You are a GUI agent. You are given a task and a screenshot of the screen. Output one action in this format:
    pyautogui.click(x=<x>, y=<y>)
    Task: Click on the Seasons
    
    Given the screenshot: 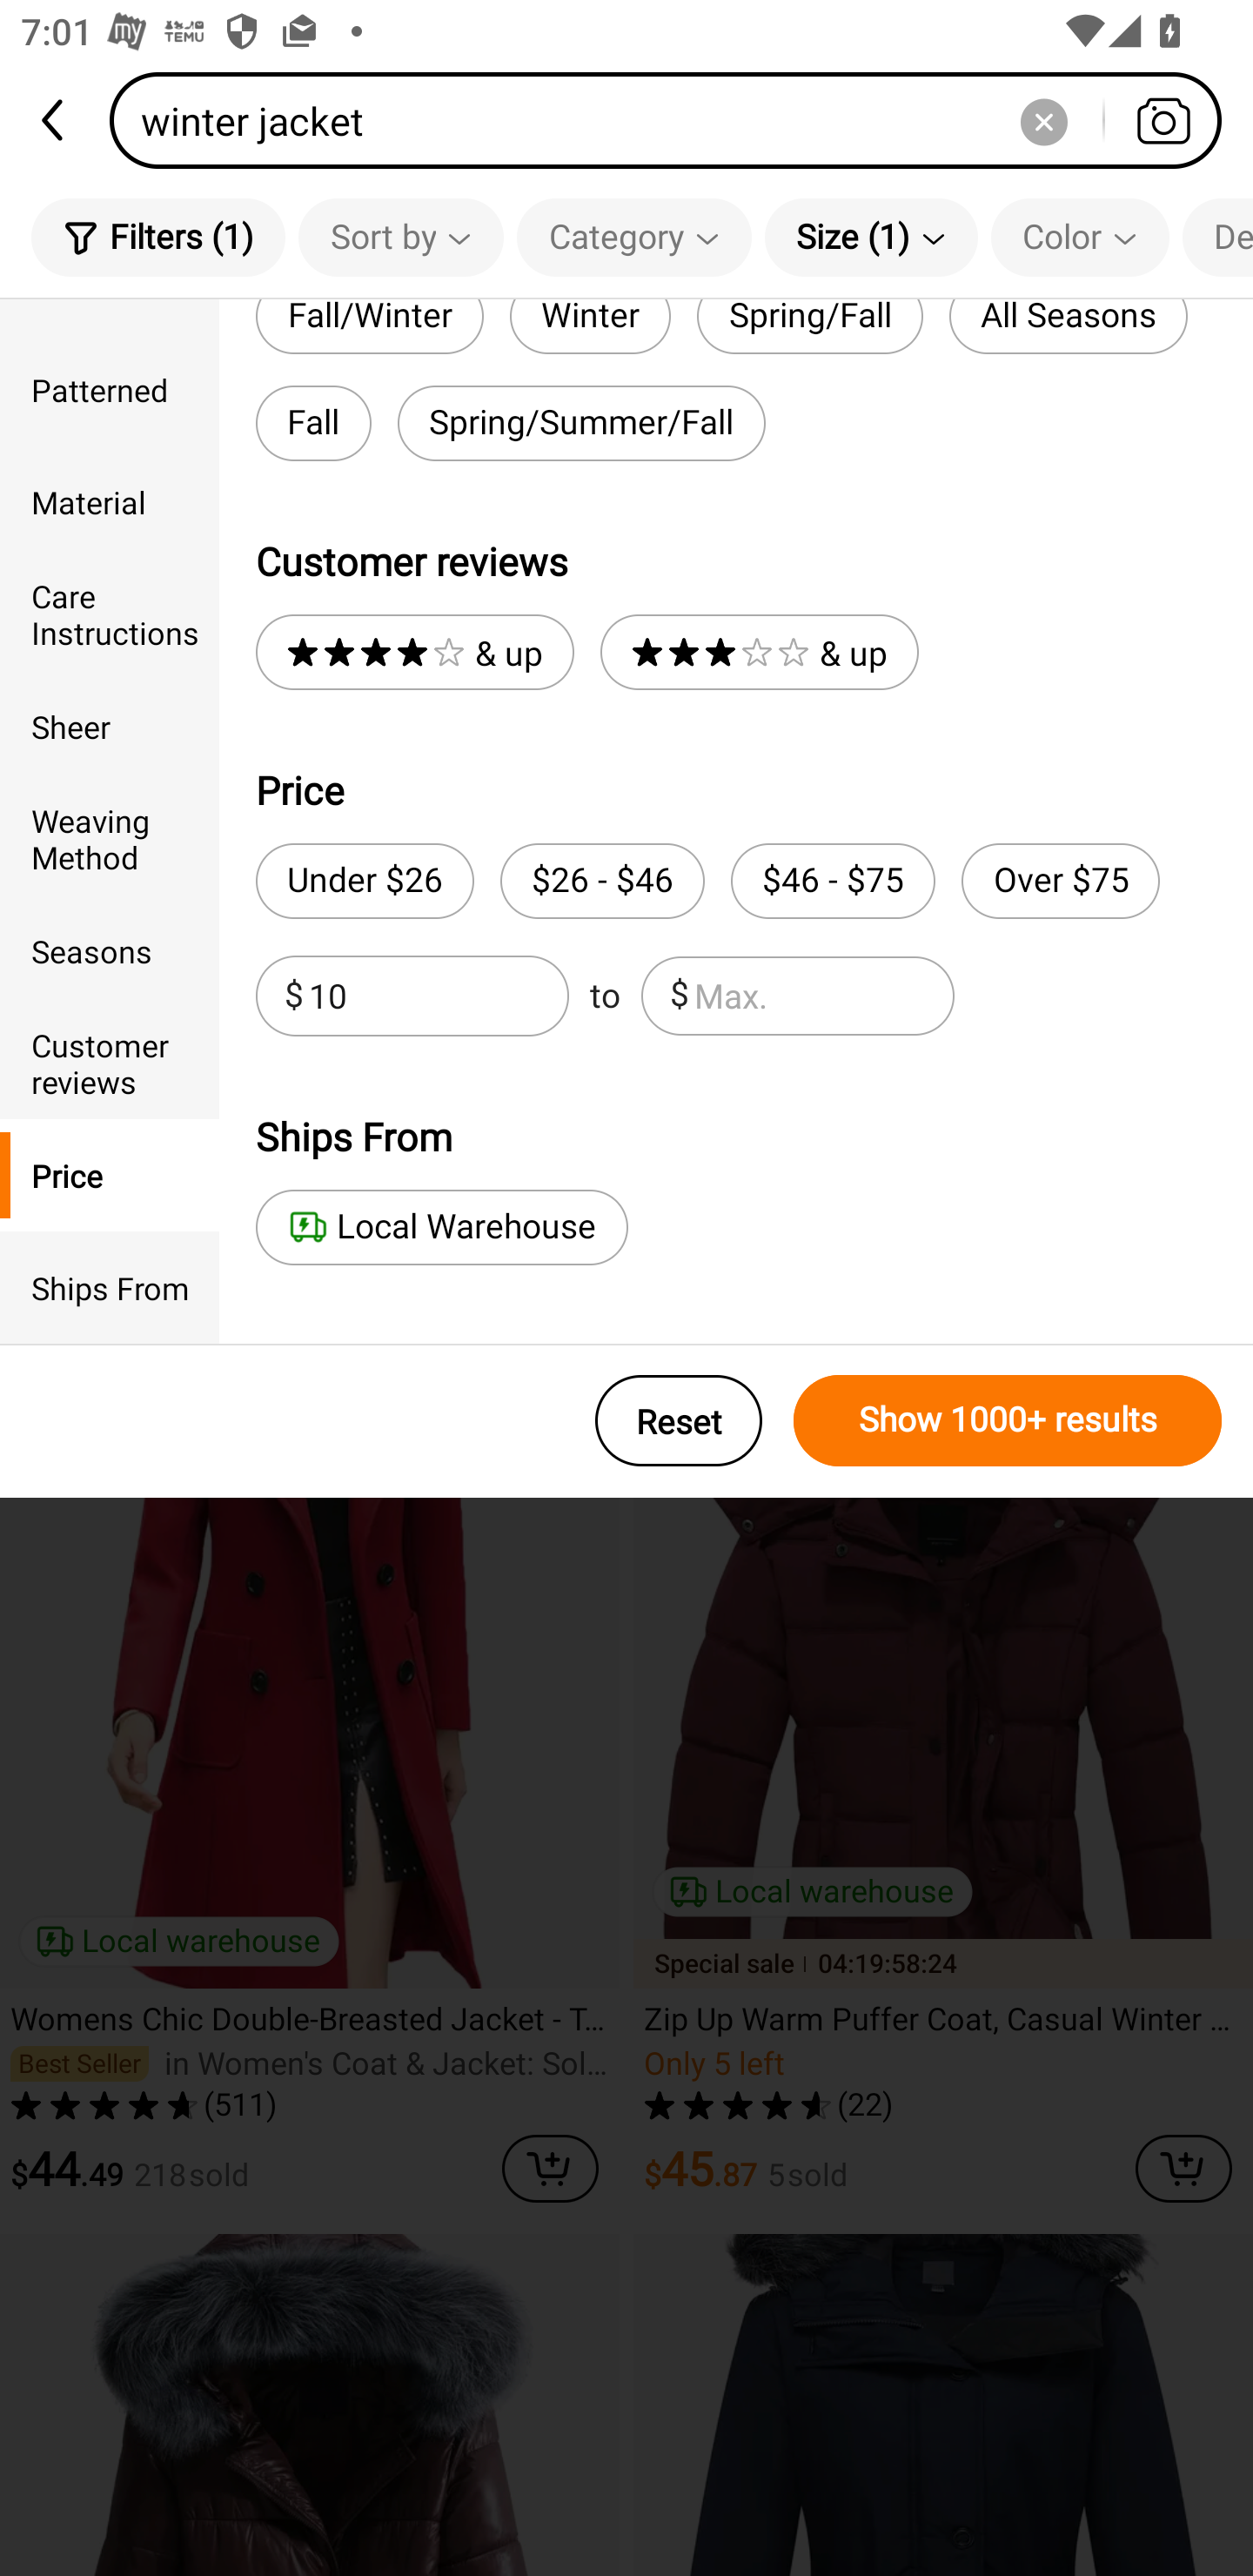 What is the action you would take?
    pyautogui.click(x=110, y=950)
    